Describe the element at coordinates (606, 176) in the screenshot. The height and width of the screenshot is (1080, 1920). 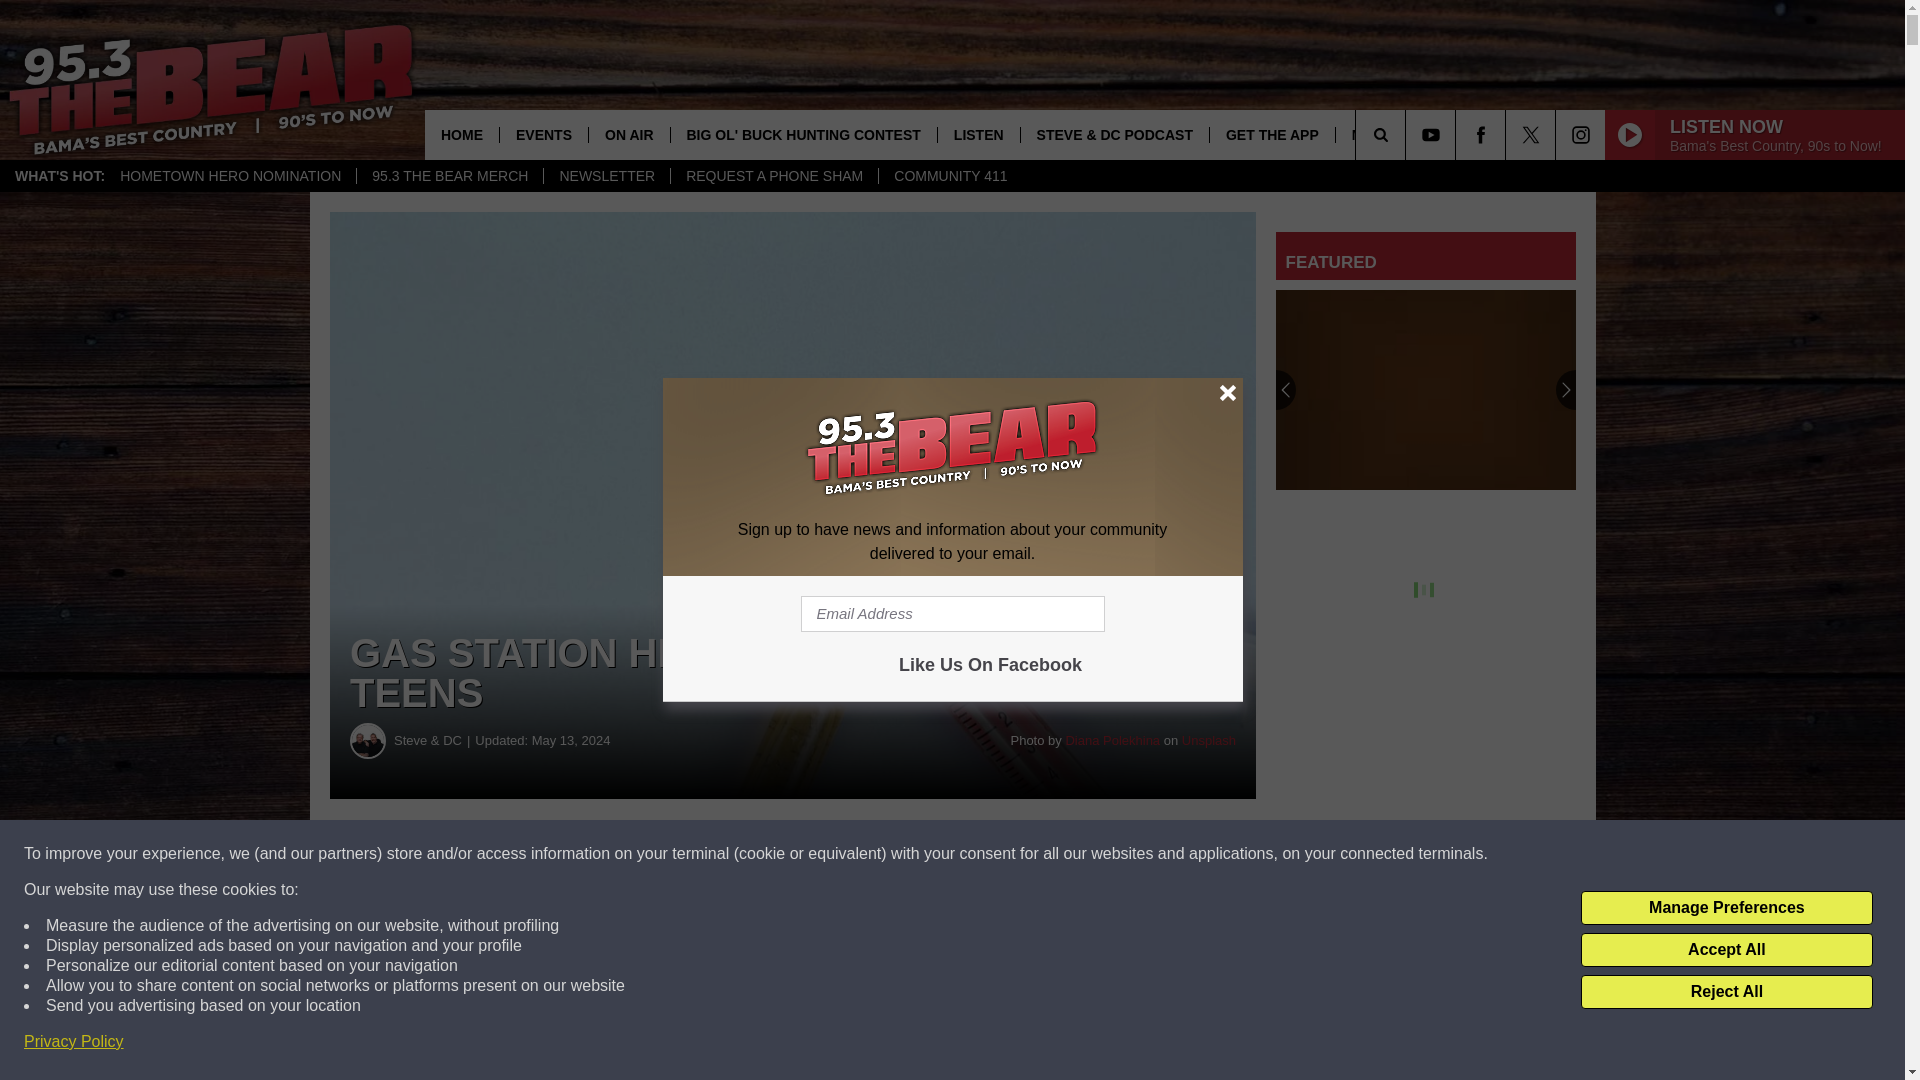
I see `NEWSLETTER` at that location.